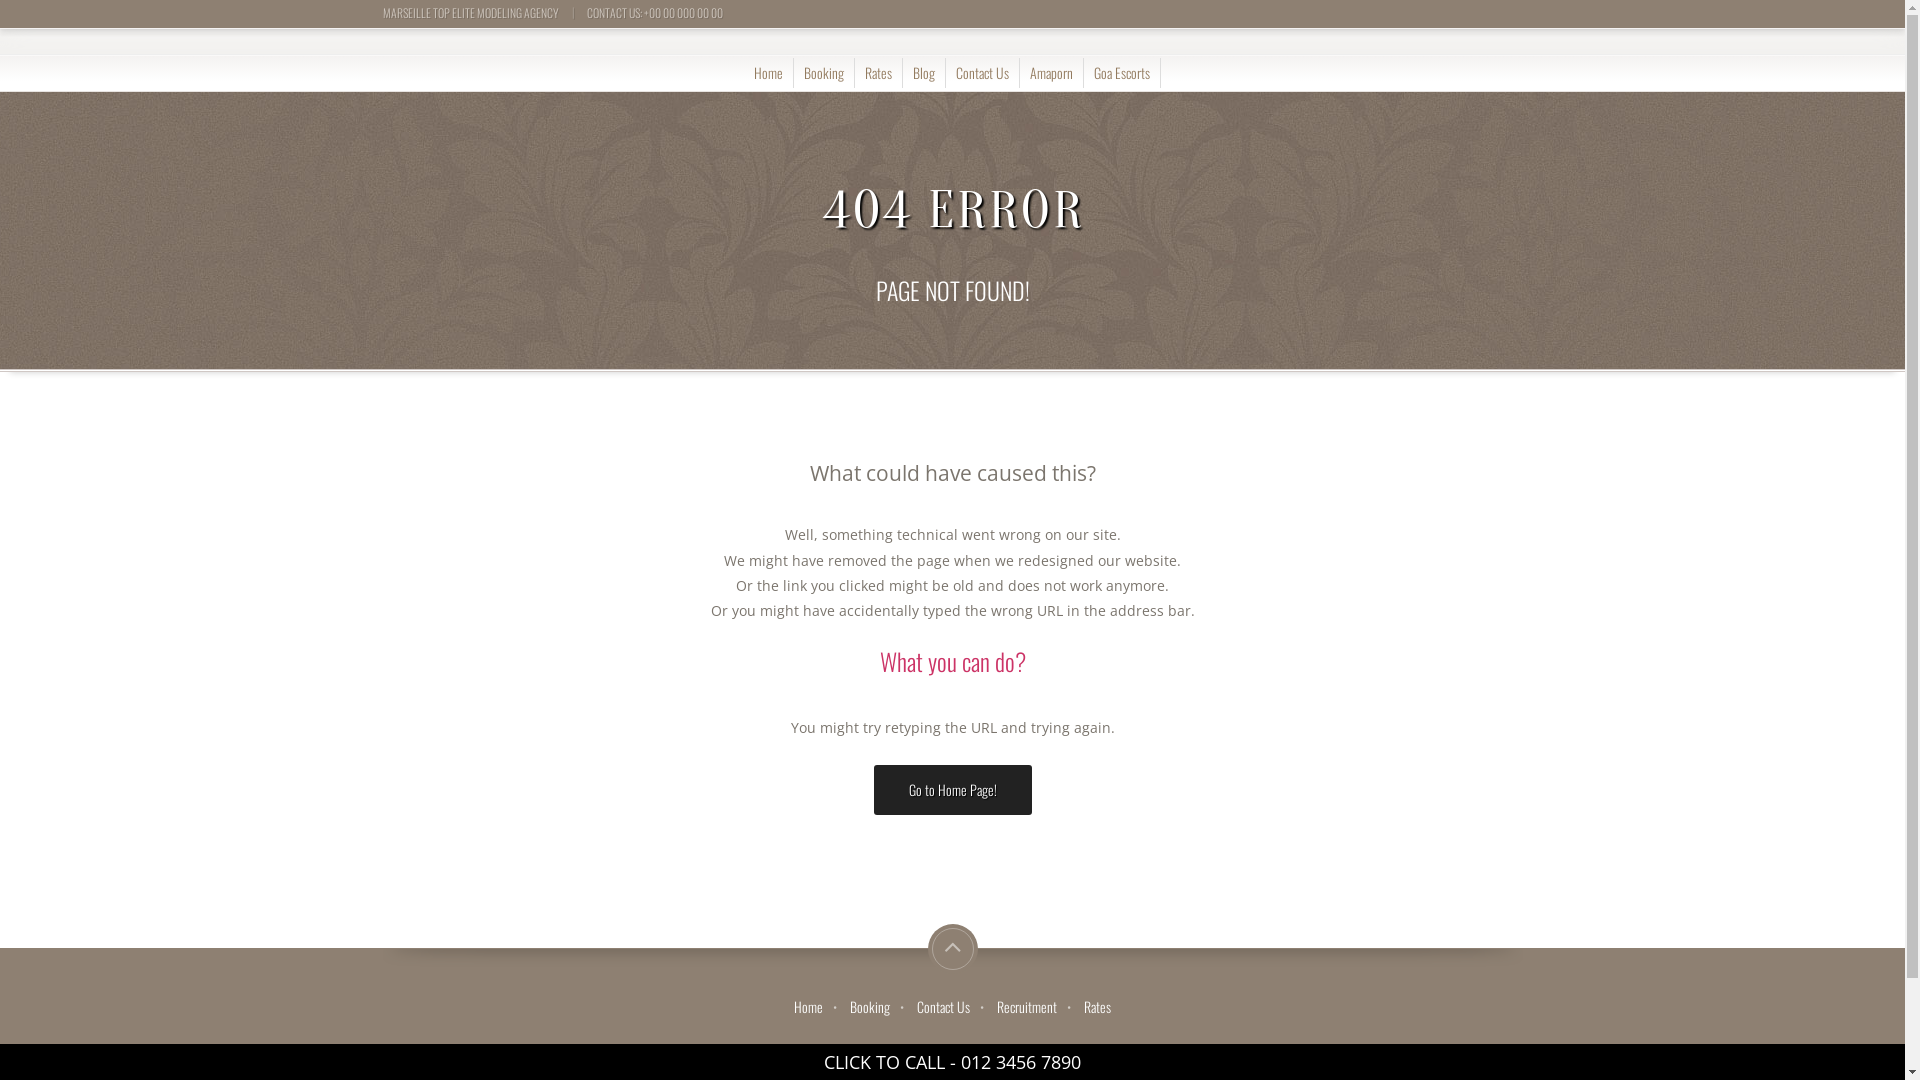  I want to click on Booking, so click(824, 73).